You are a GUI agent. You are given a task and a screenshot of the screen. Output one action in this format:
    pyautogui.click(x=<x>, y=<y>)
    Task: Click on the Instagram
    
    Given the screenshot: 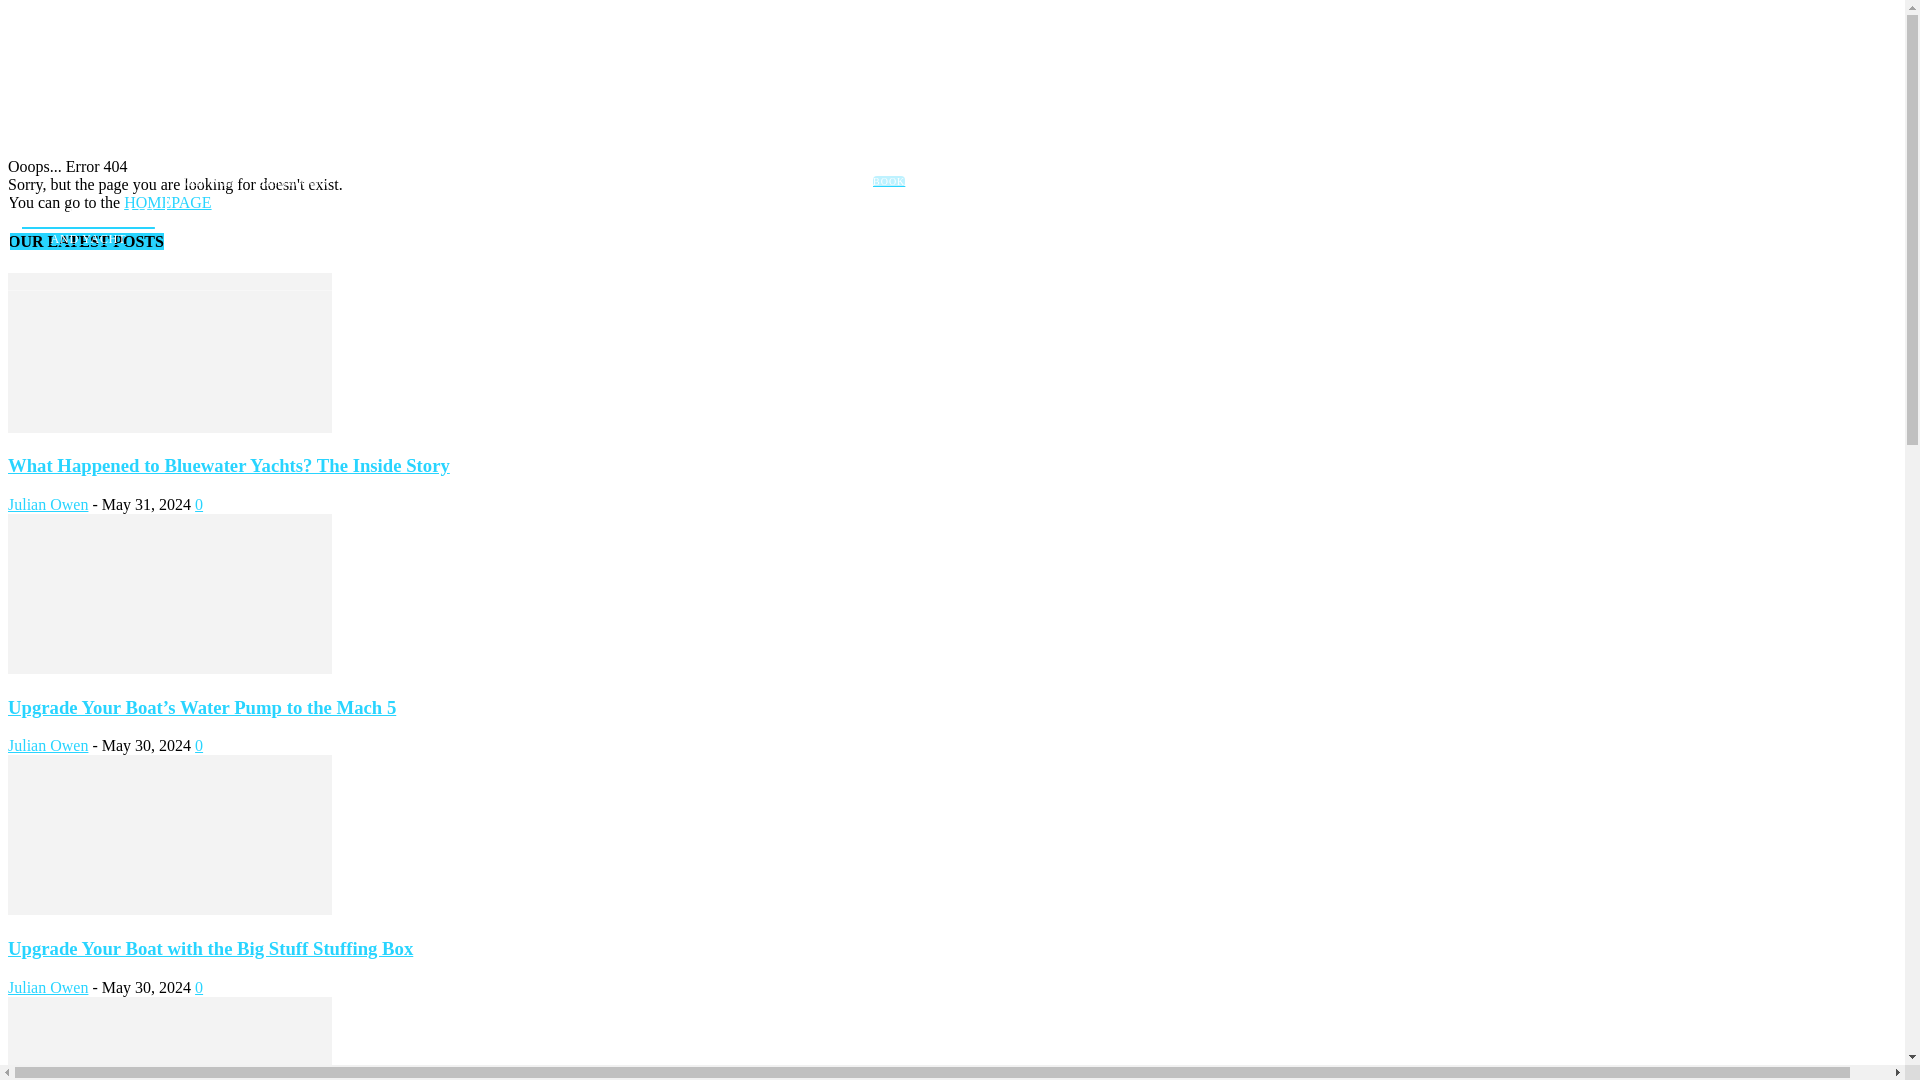 What is the action you would take?
    pyautogui.click(x=794, y=242)
    